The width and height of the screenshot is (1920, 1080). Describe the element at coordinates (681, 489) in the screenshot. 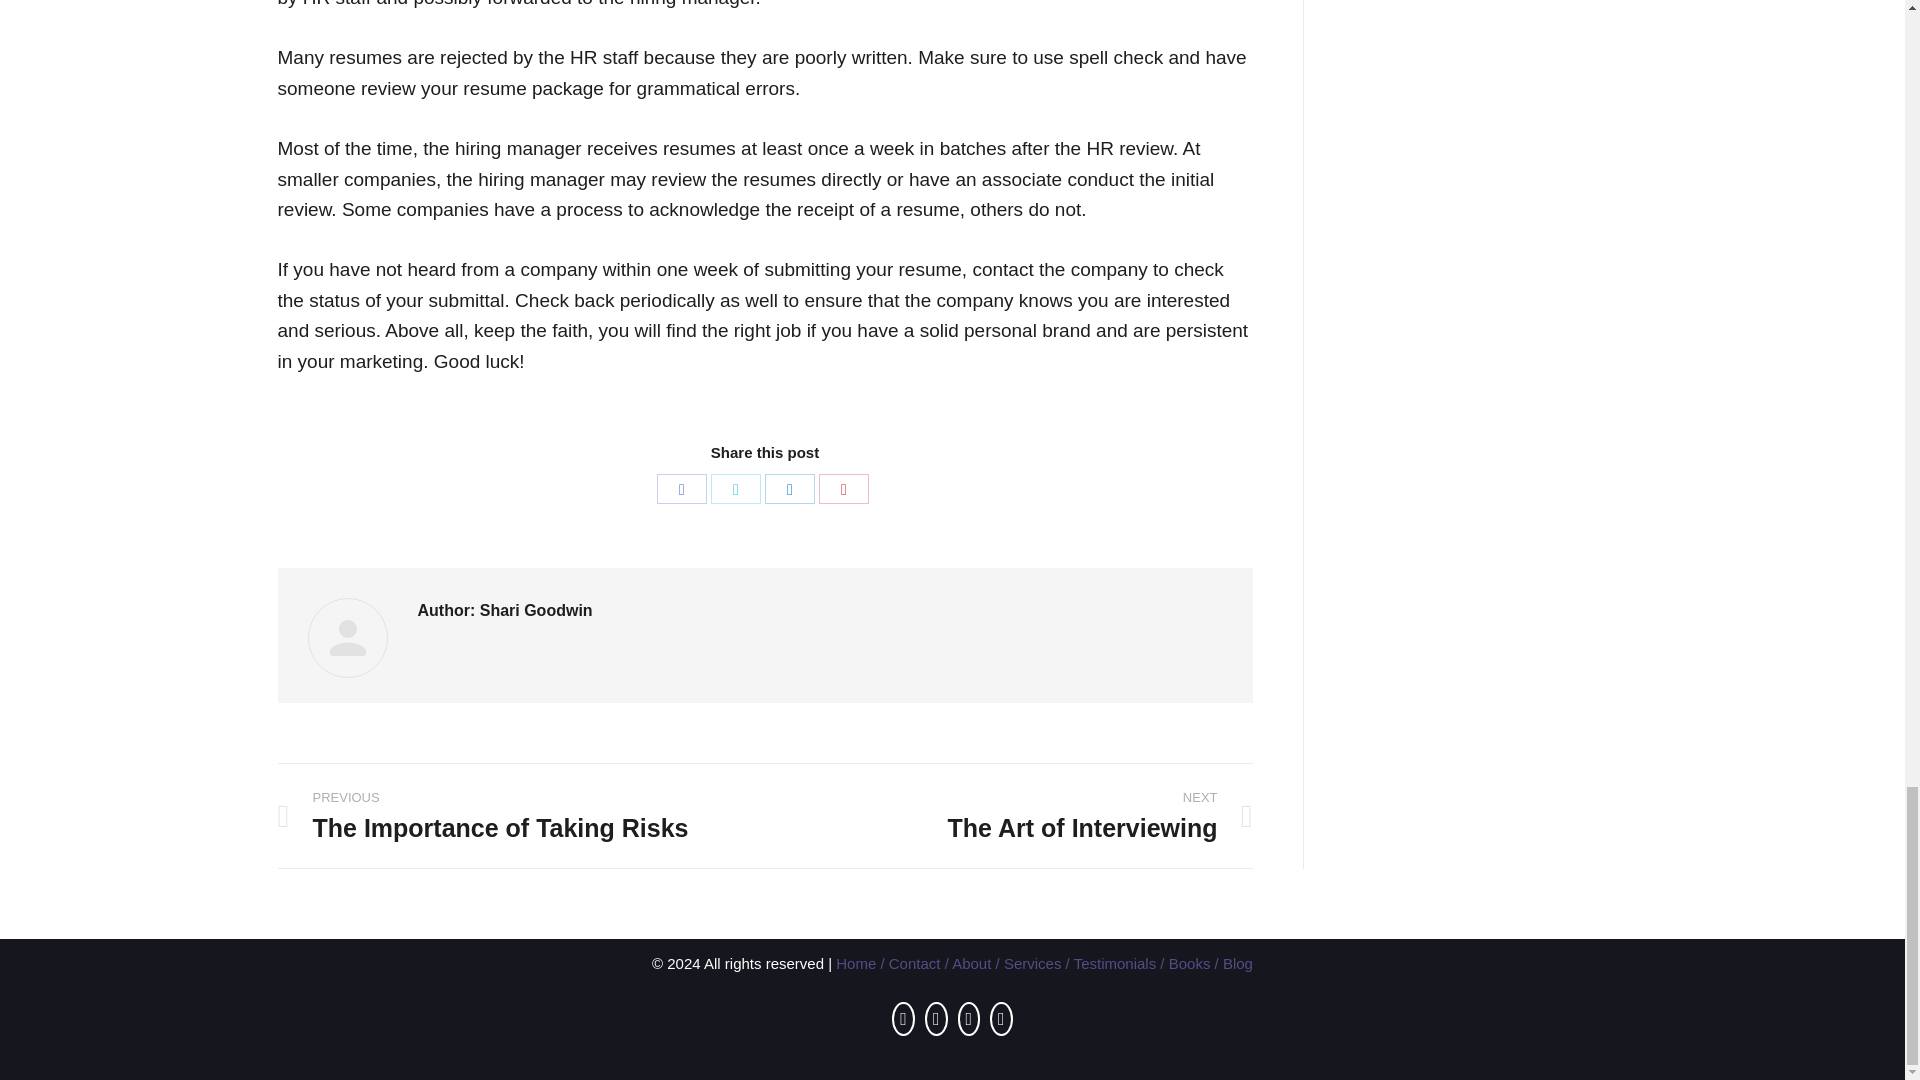

I see `Facebook` at that location.